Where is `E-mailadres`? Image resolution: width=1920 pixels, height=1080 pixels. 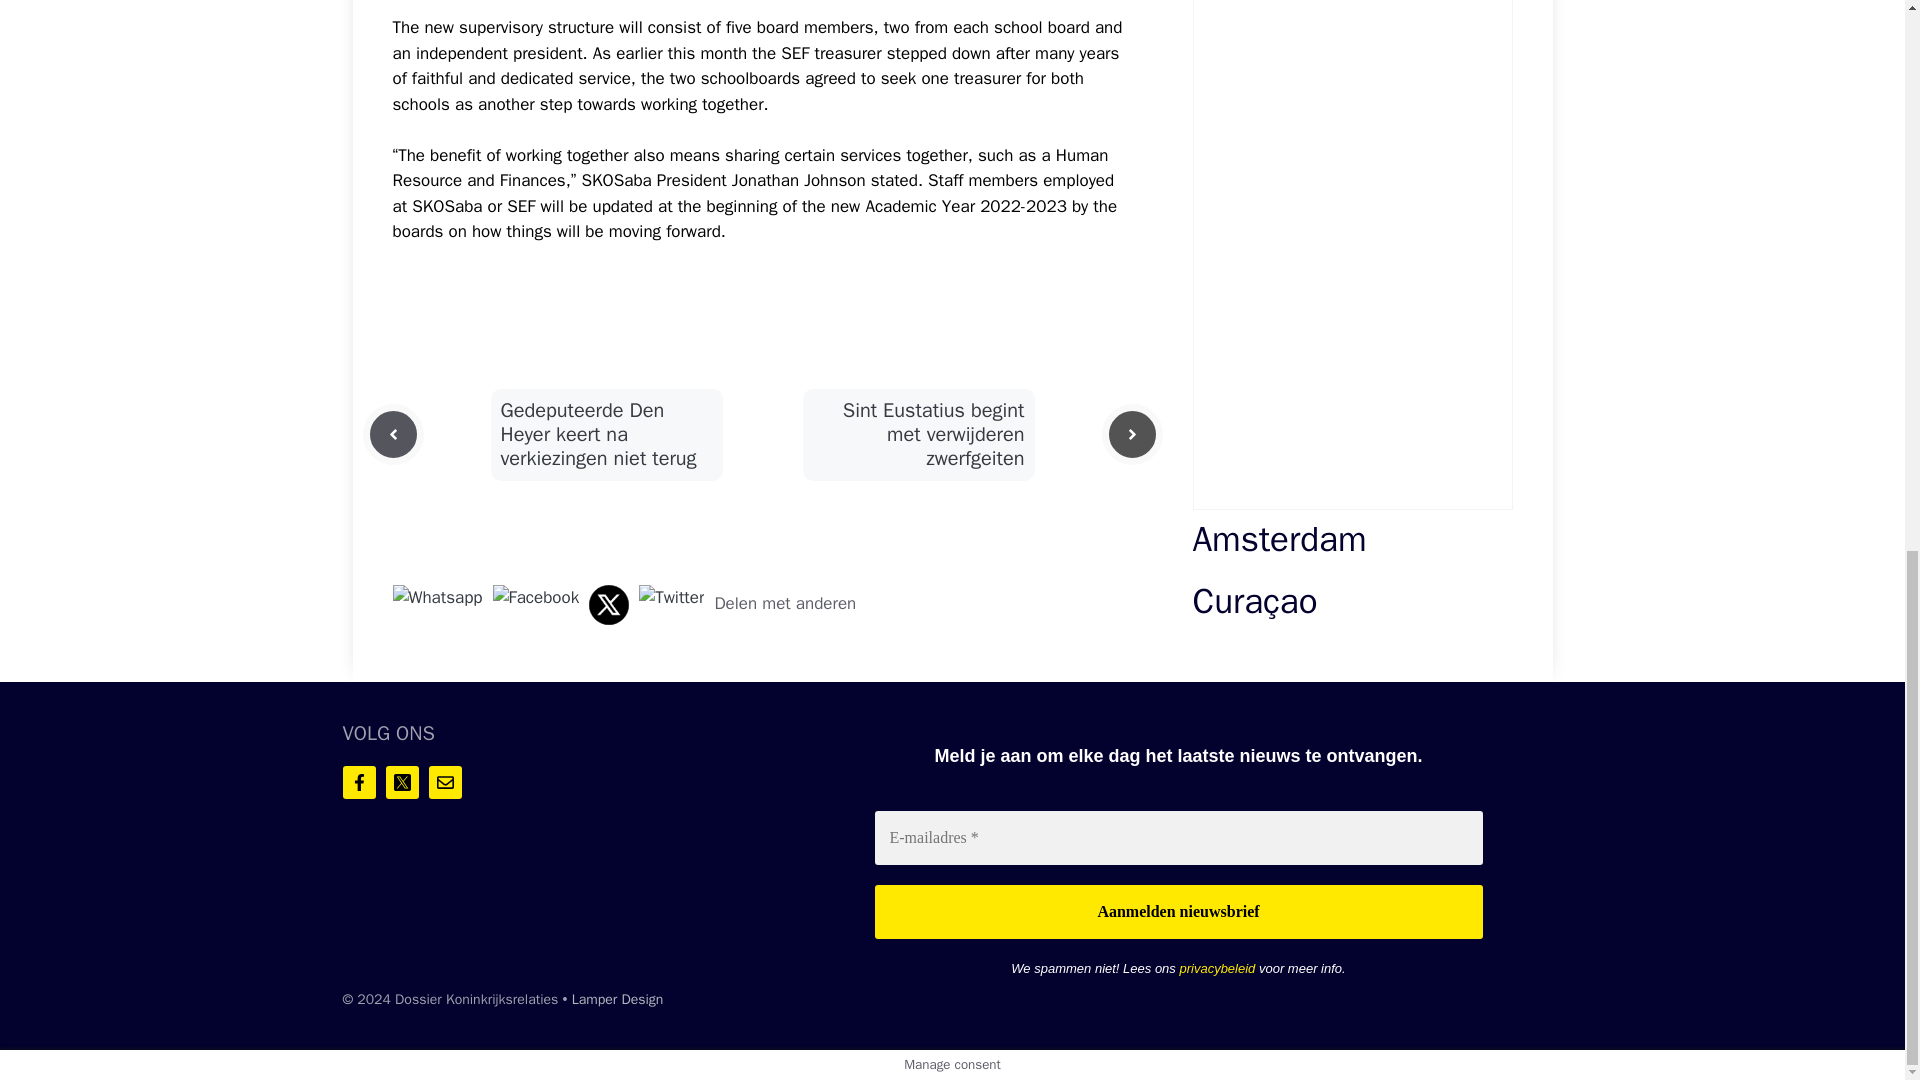 E-mailadres is located at coordinates (1178, 838).